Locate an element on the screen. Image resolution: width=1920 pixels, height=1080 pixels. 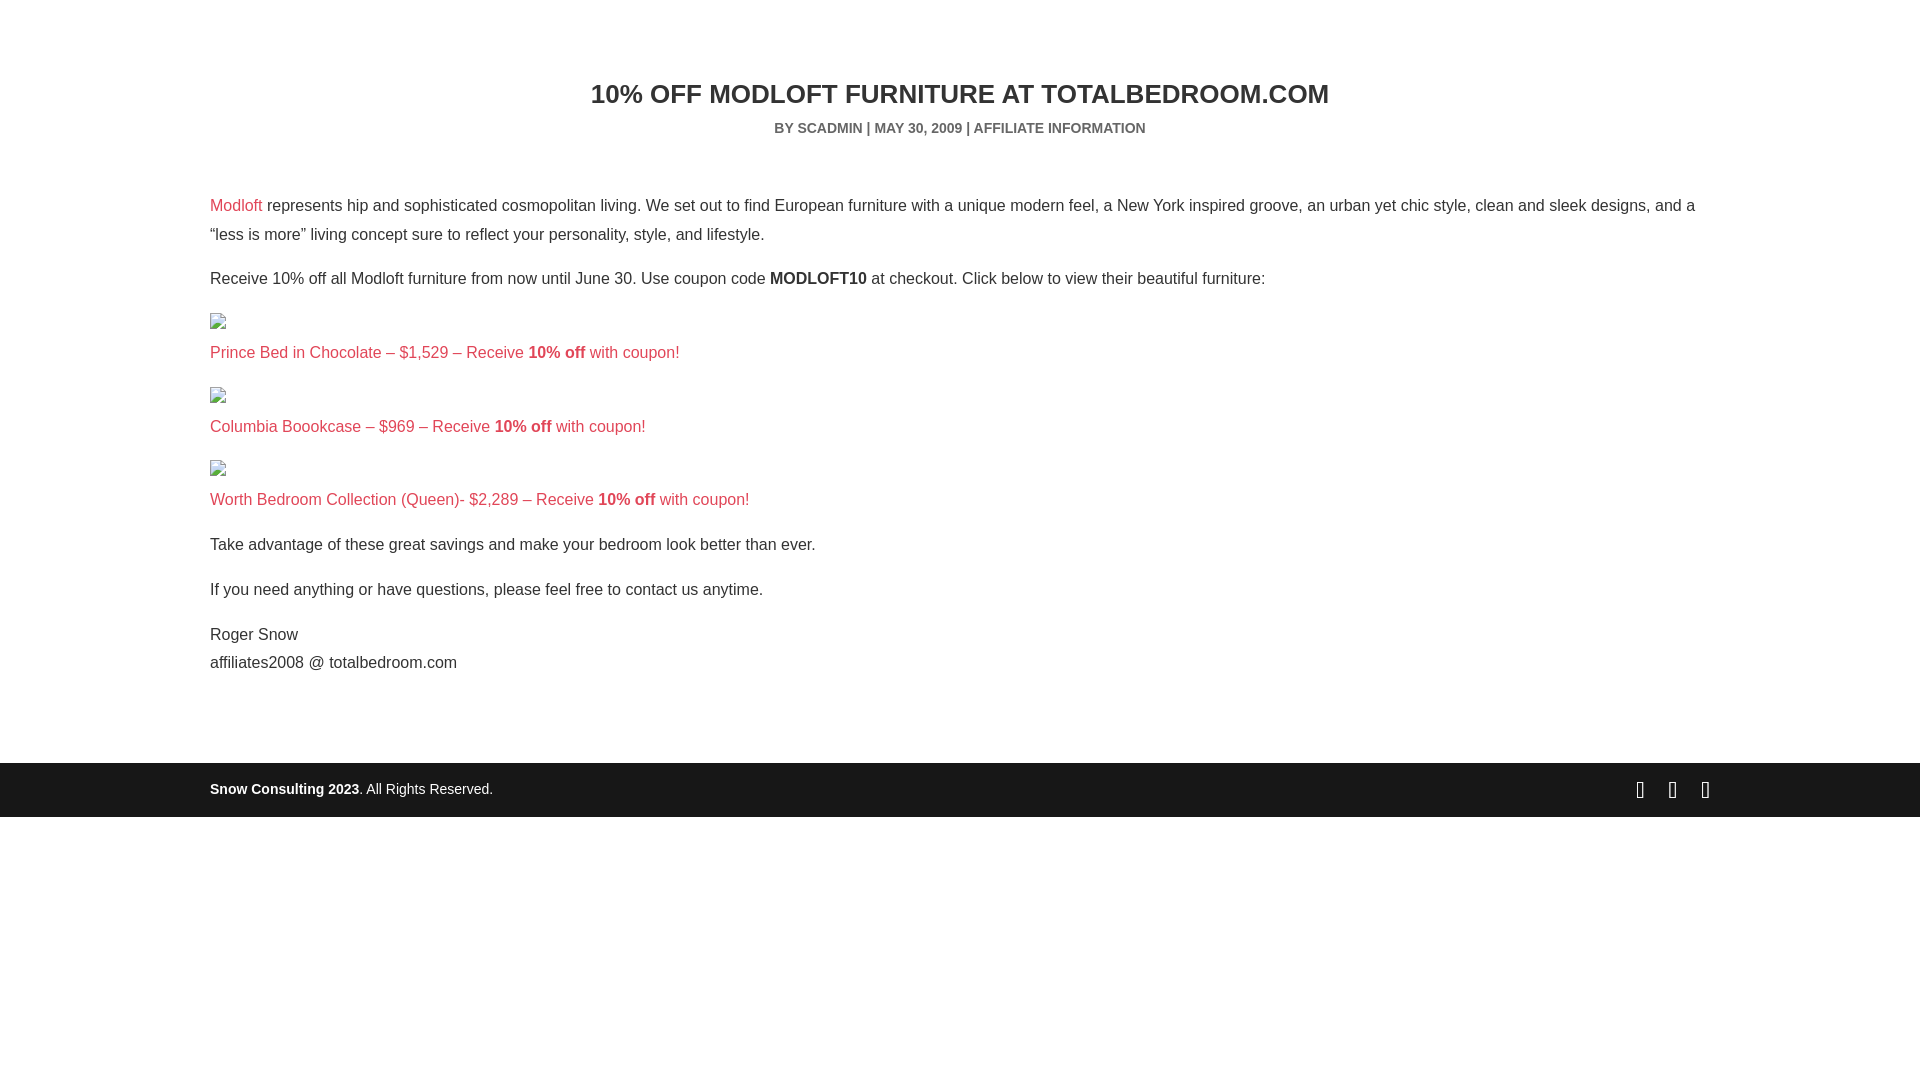
Modloft is located at coordinates (235, 204).